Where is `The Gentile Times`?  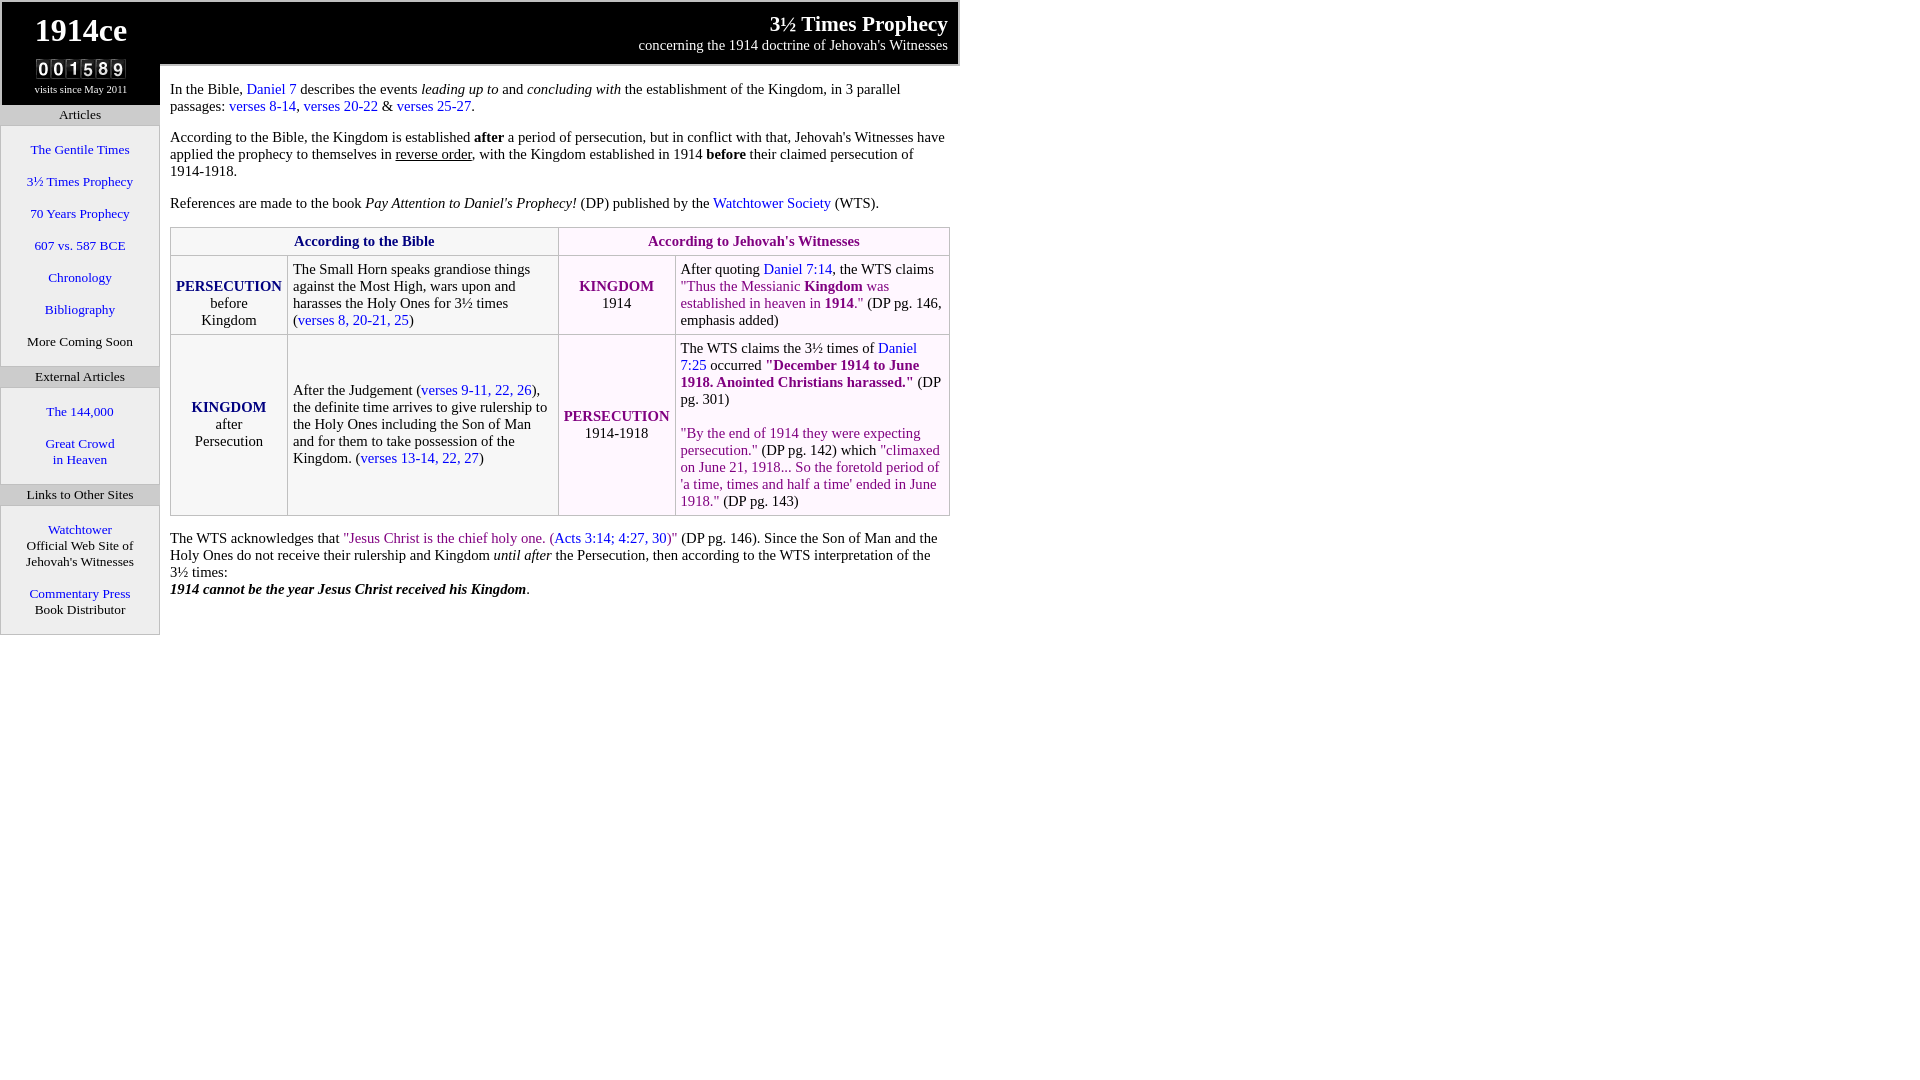 The Gentile Times is located at coordinates (80, 150).